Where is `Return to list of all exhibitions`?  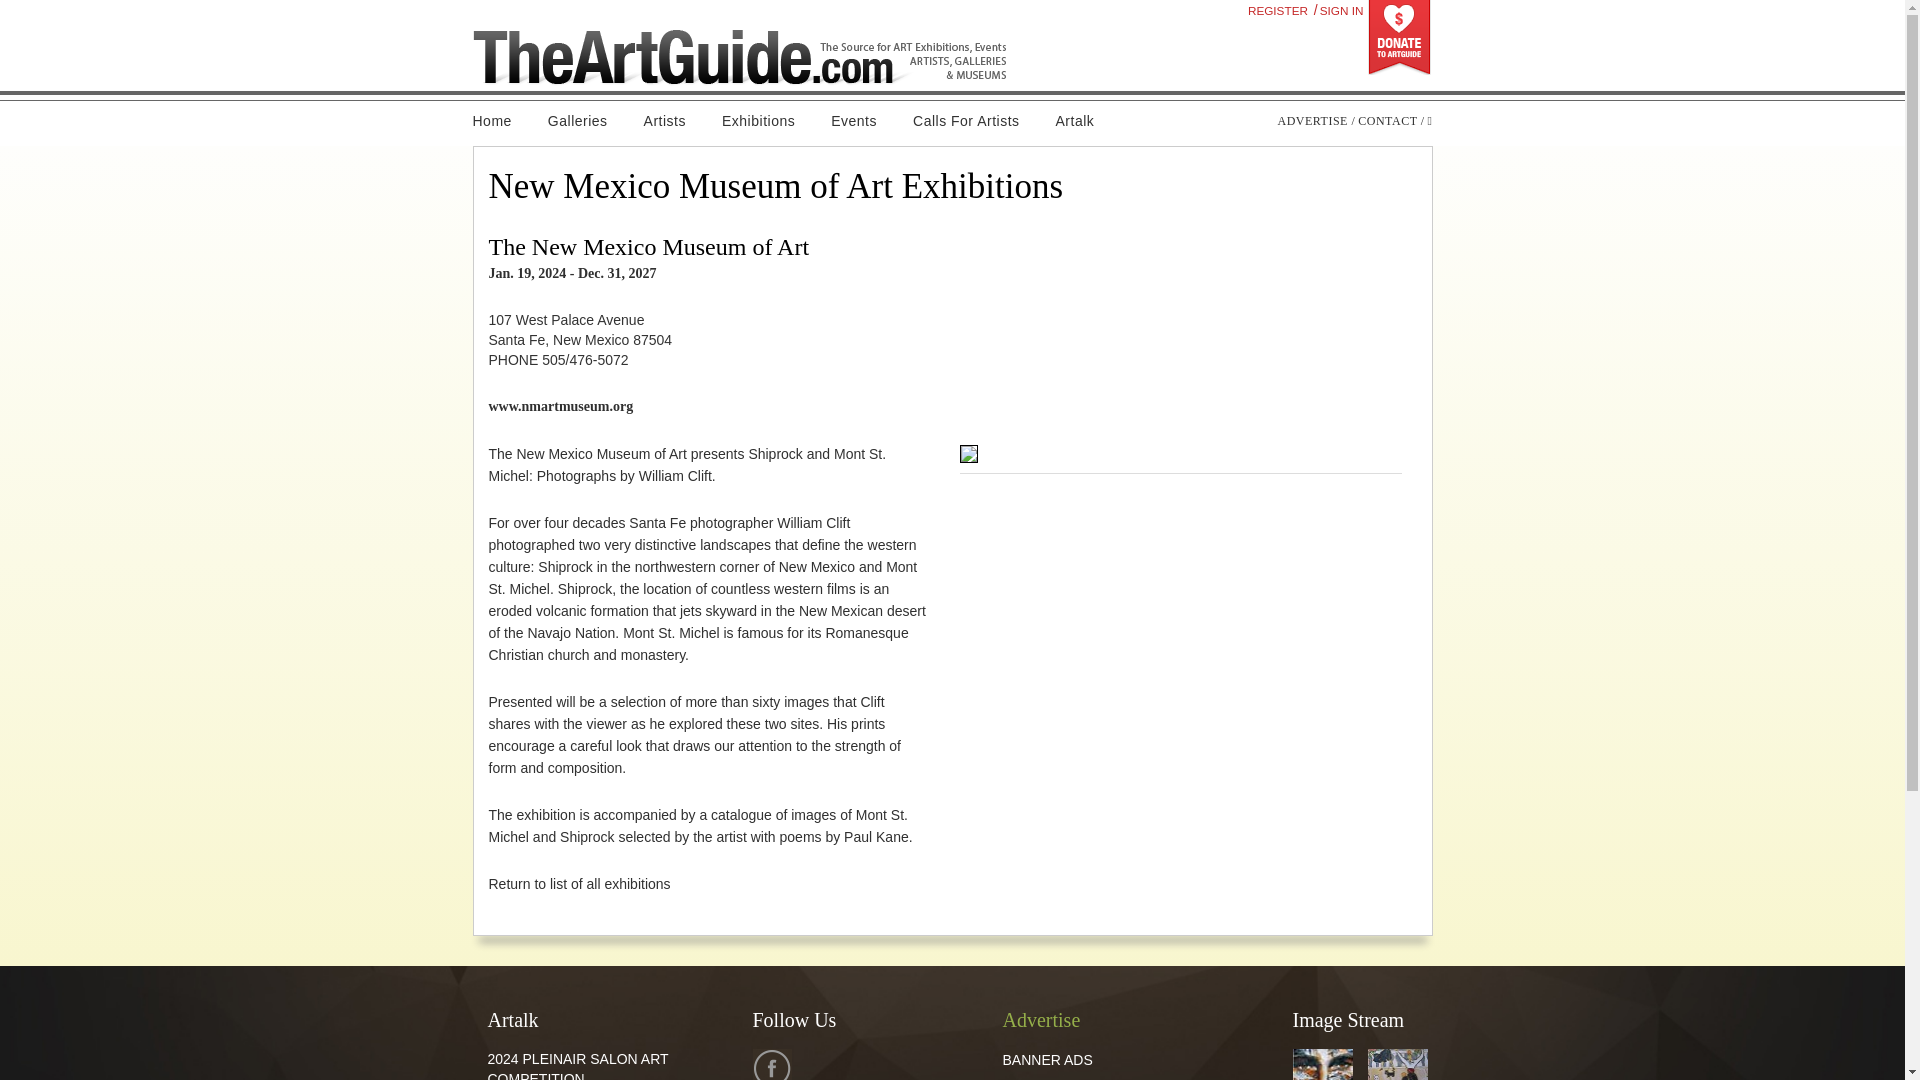
Return to list of all exhibitions is located at coordinates (578, 884).